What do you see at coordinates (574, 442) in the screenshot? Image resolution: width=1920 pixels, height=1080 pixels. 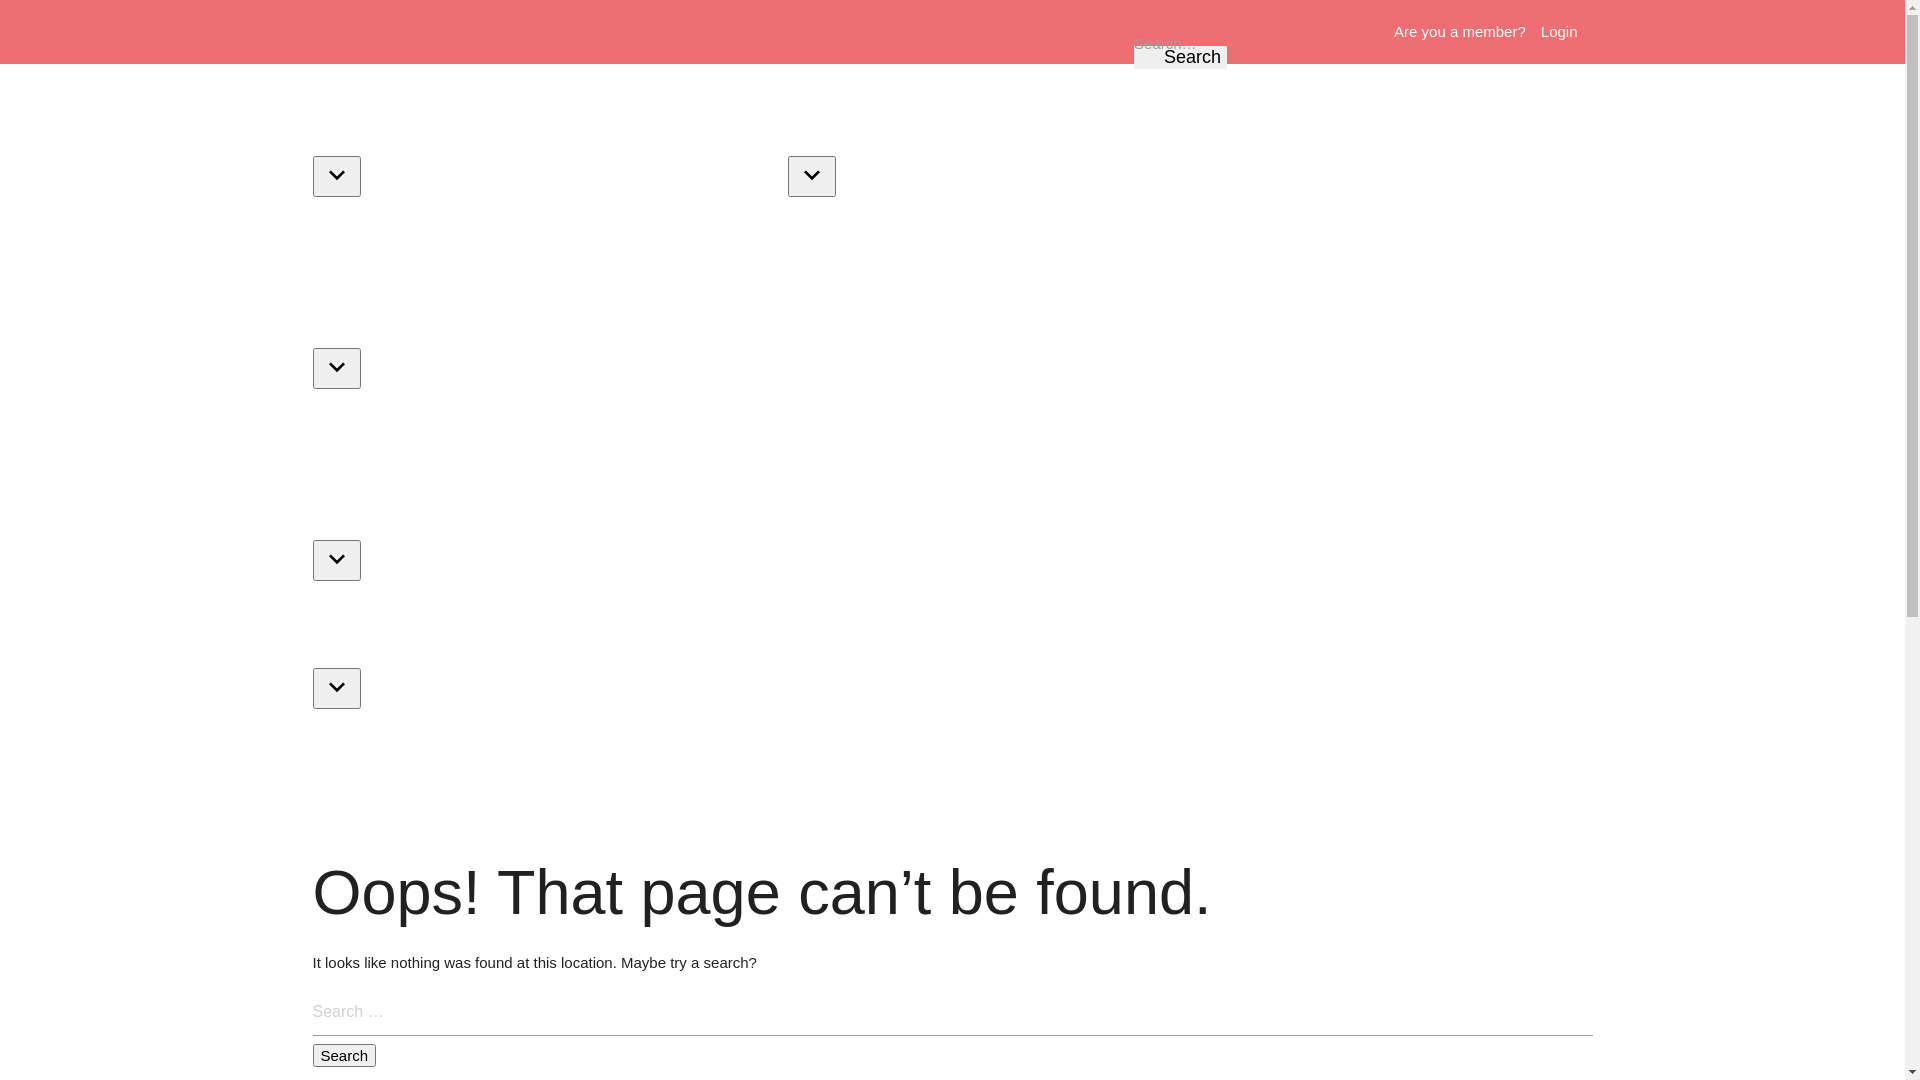 I see `WiBF Calendar` at bounding box center [574, 442].